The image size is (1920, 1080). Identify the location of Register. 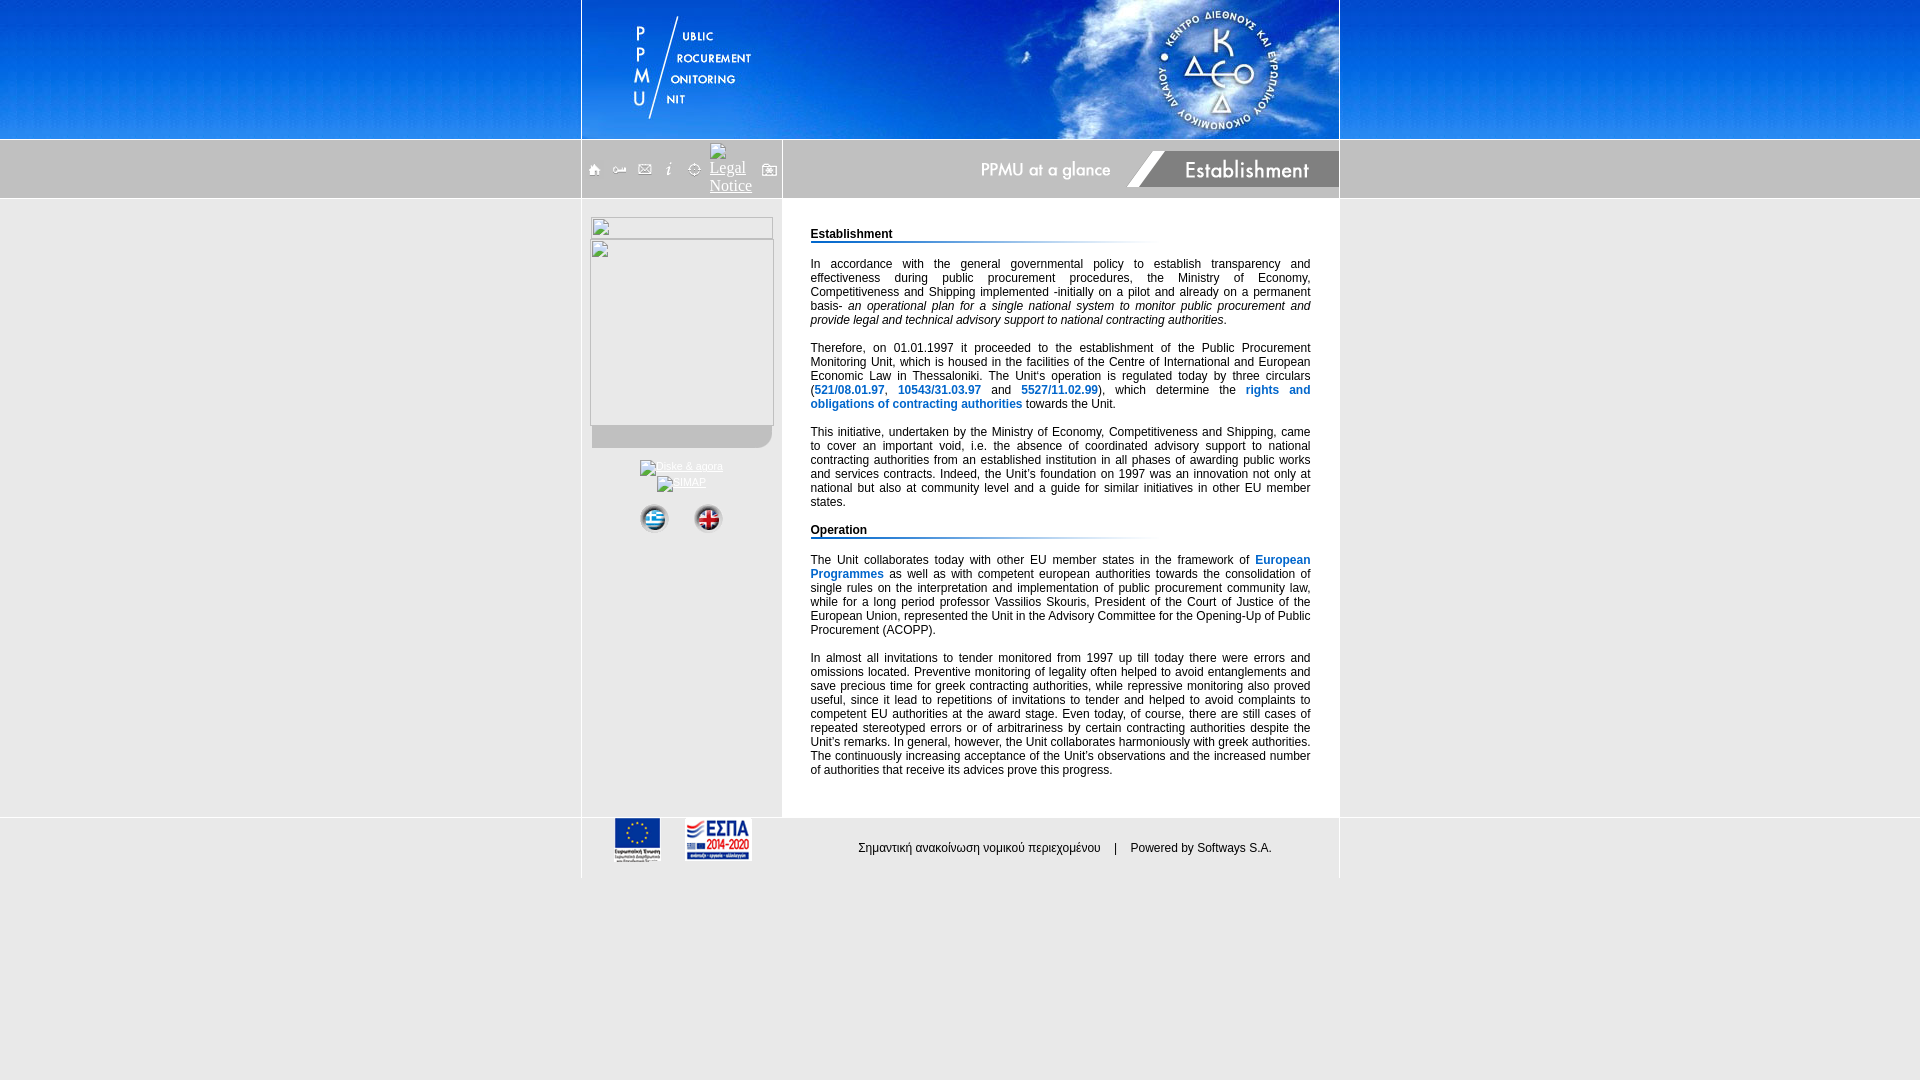
(620, 169).